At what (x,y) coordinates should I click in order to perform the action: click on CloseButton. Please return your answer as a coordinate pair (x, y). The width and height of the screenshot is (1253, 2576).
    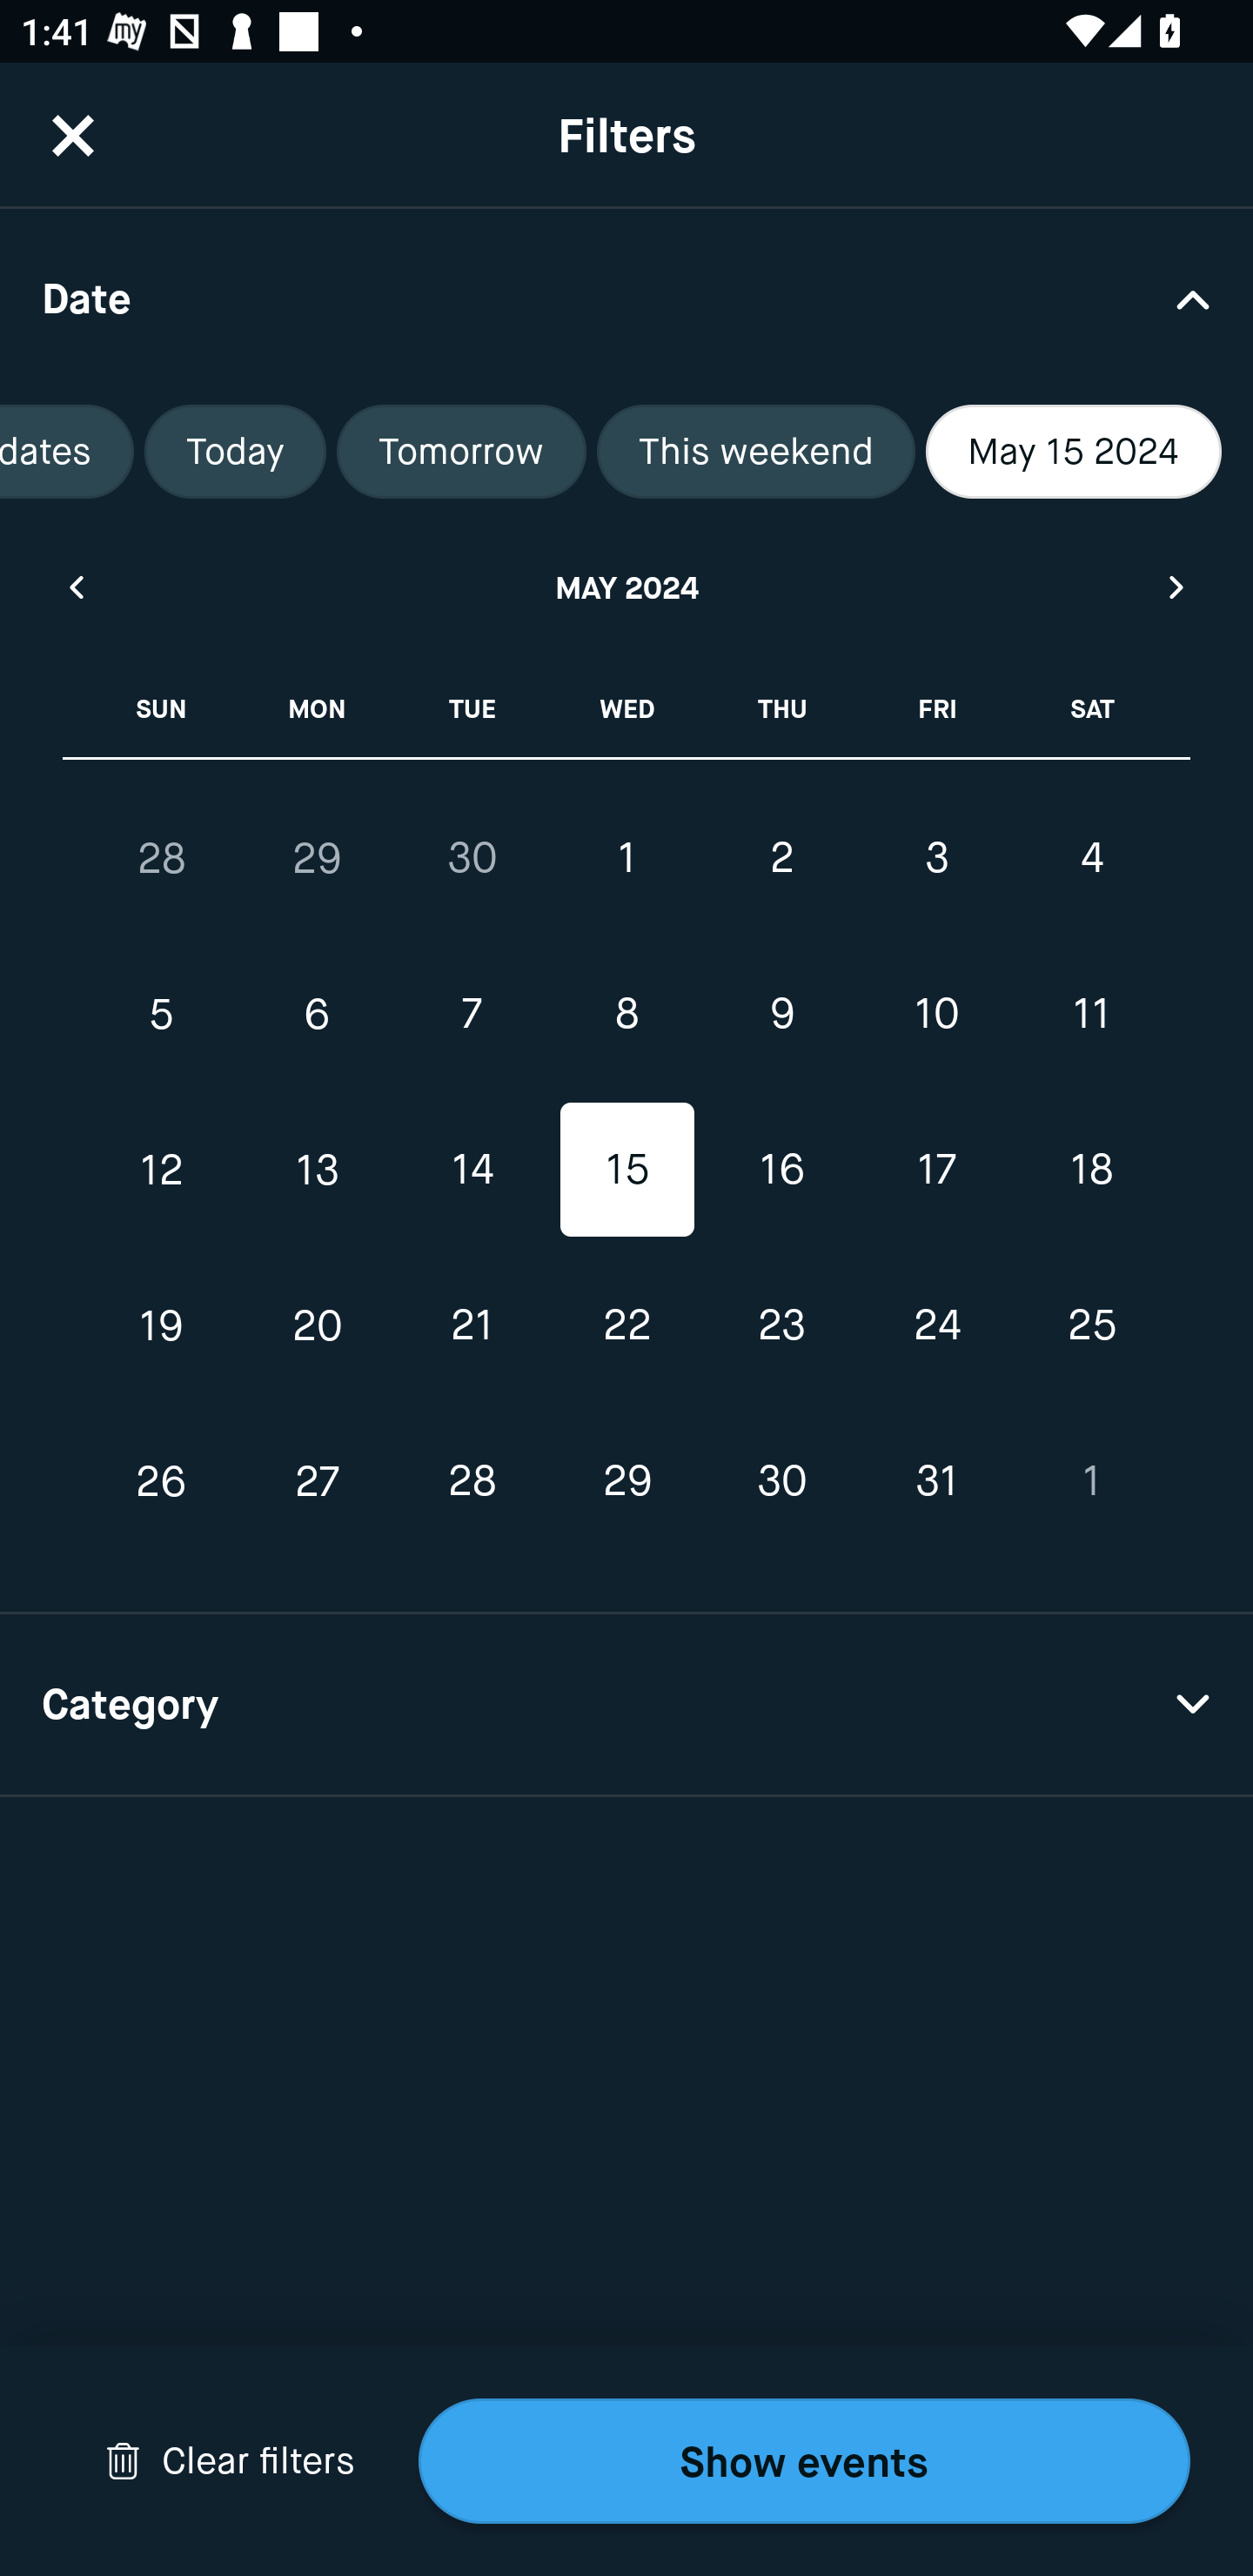
    Looking at the image, I should click on (73, 135).